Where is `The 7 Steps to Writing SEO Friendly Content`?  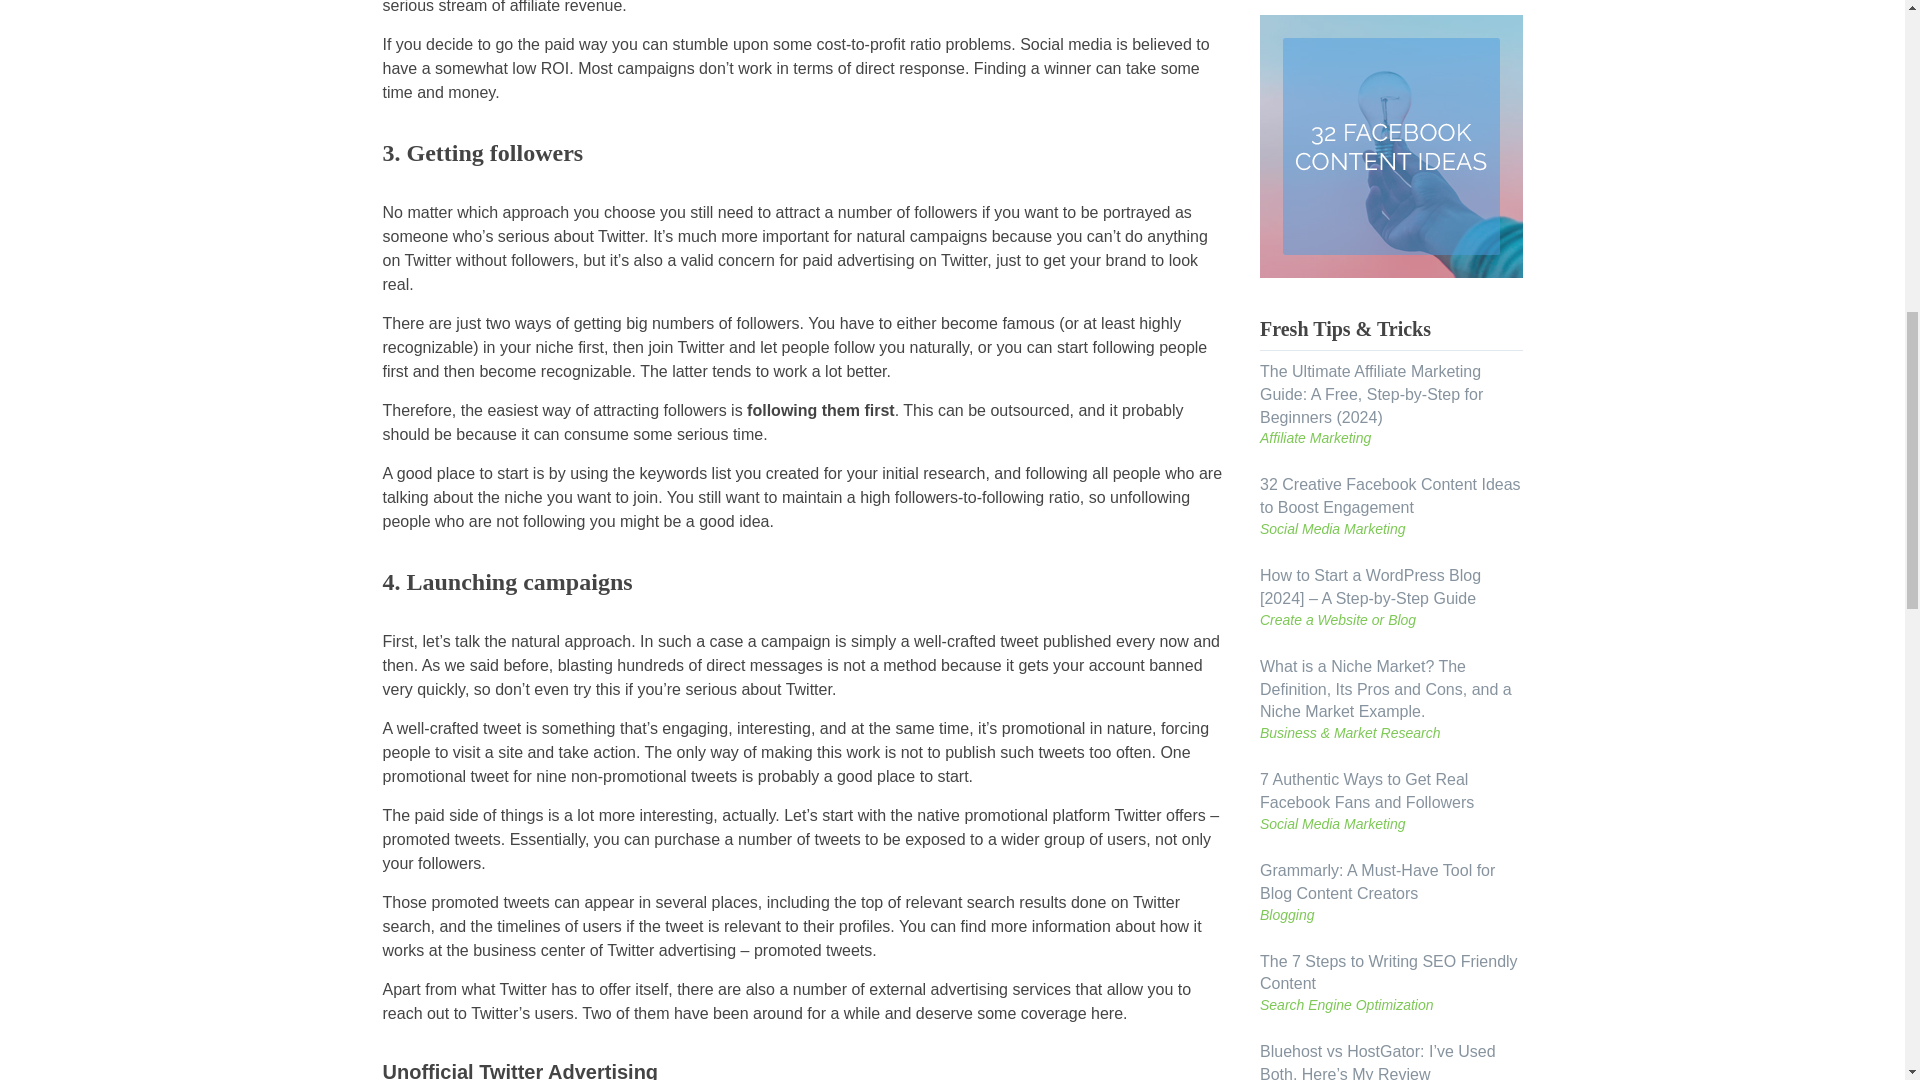
The 7 Steps to Writing SEO Friendly Content is located at coordinates (1388, 972).